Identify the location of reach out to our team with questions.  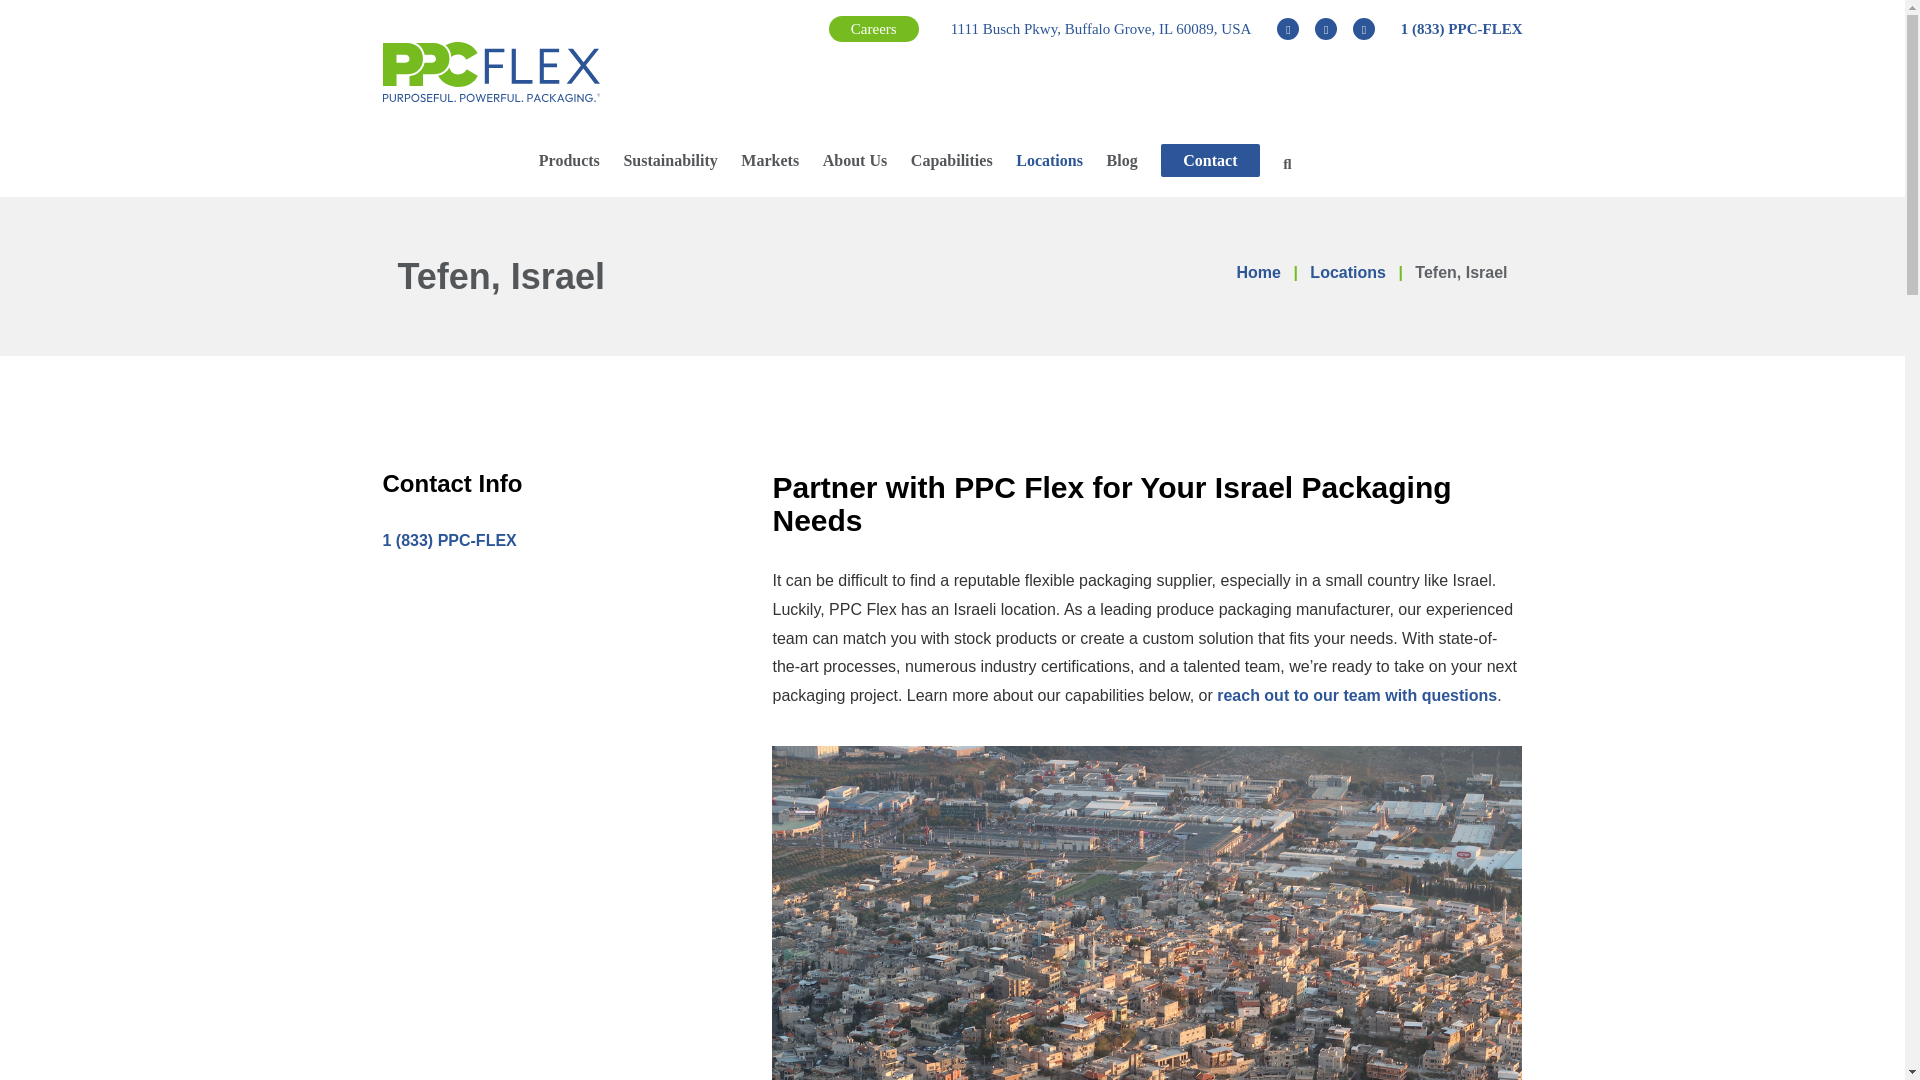
(1357, 695).